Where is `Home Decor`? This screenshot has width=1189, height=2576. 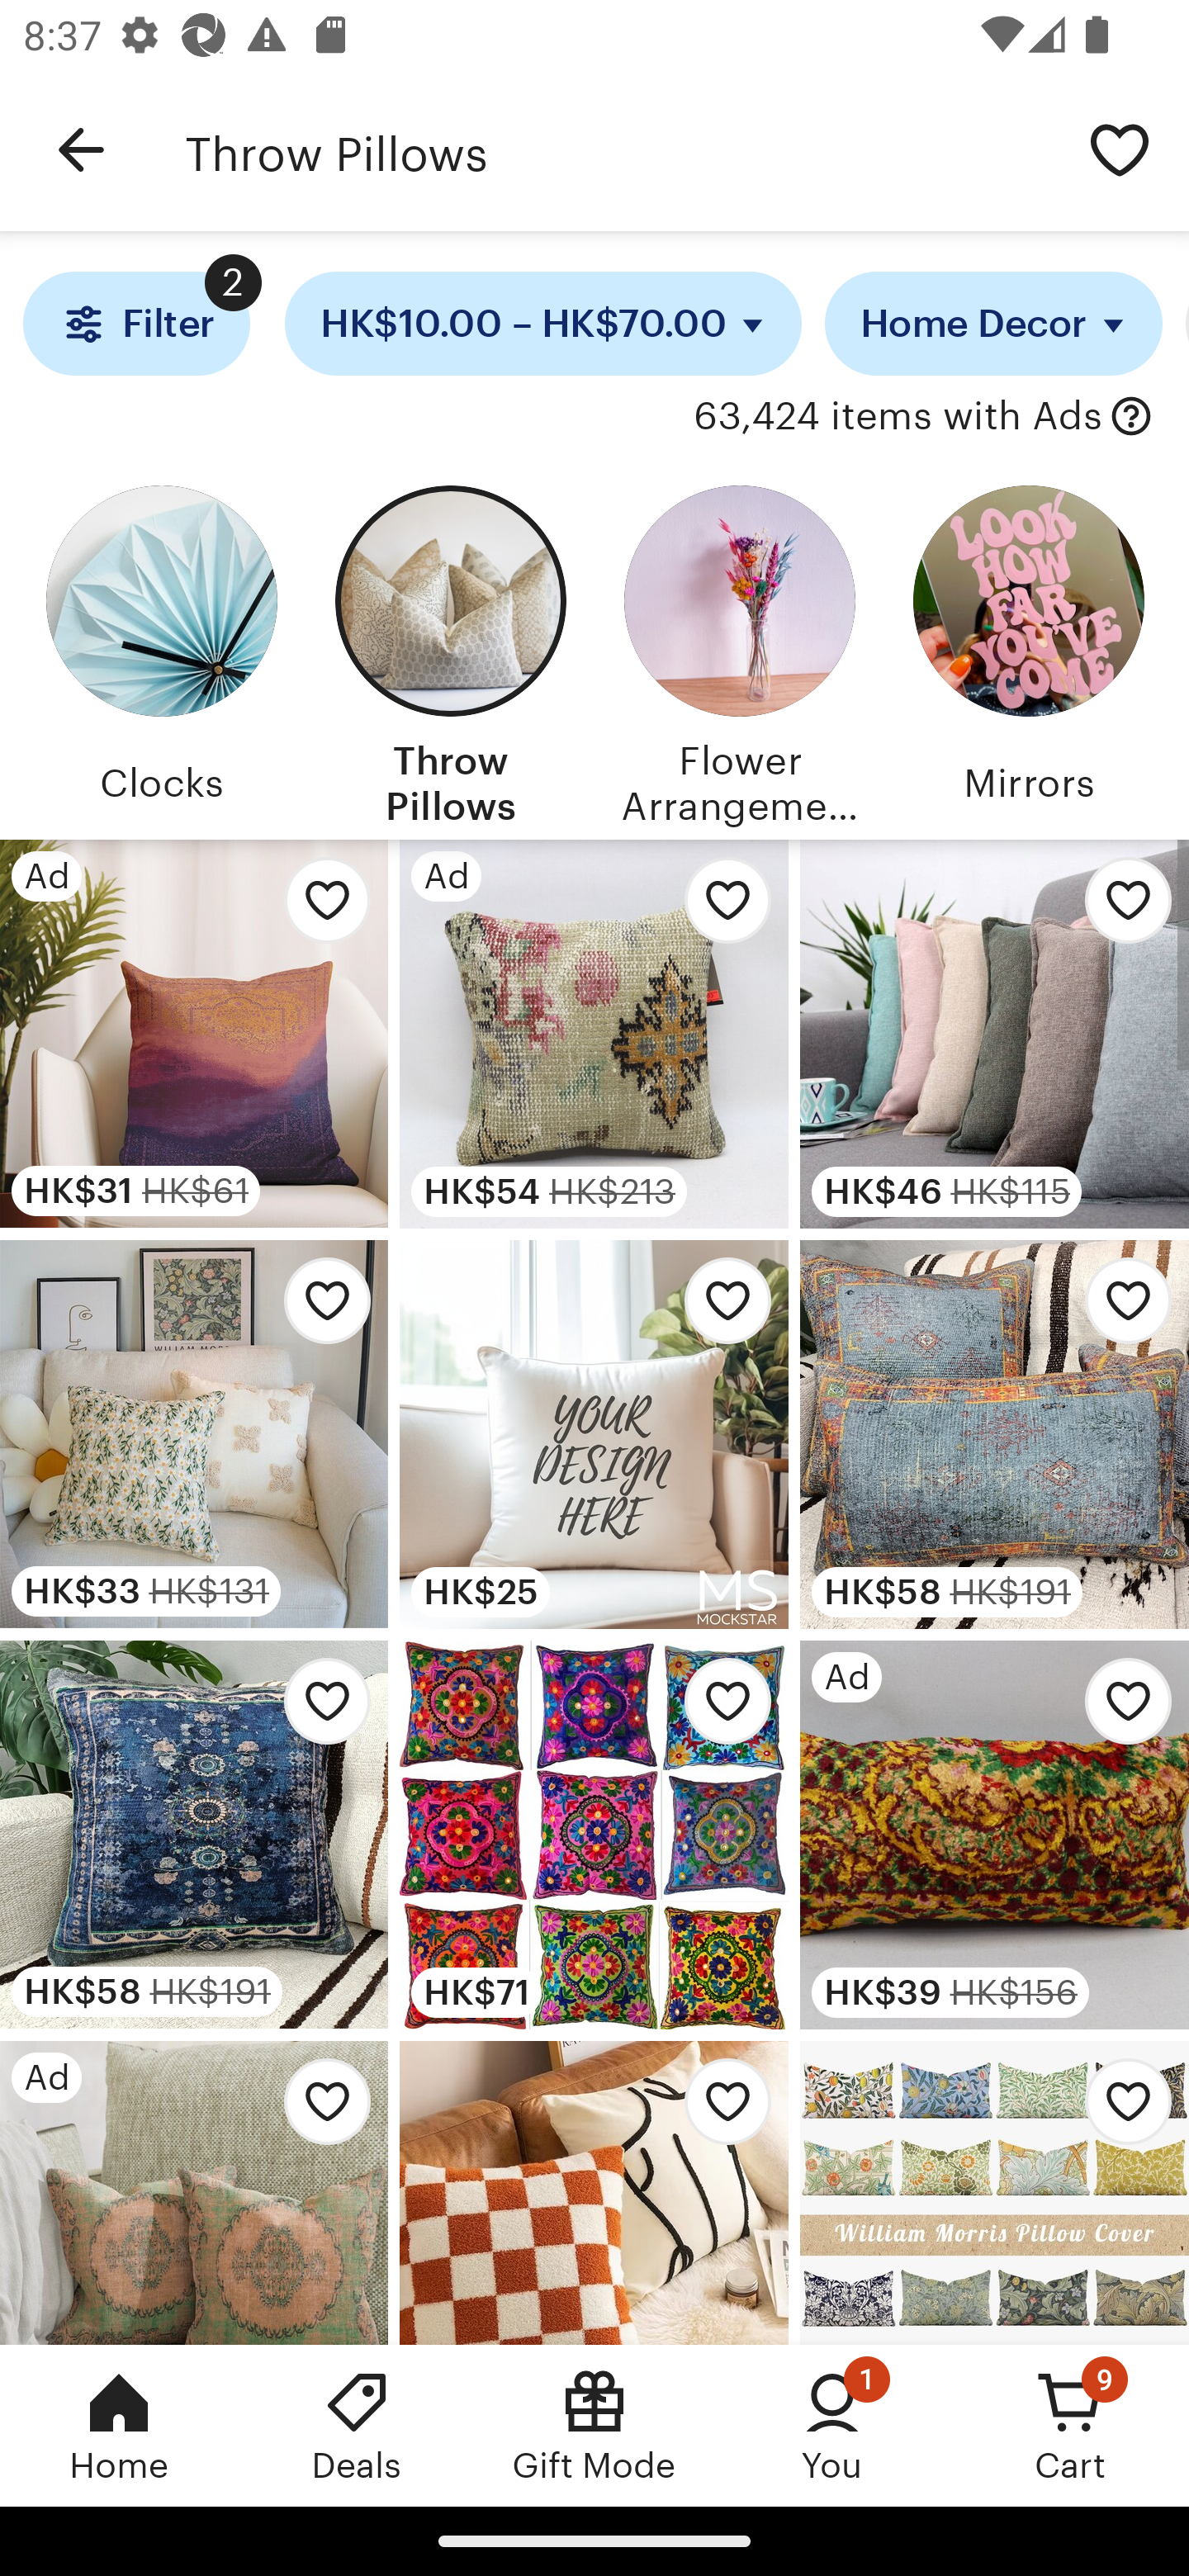
Home Decor is located at coordinates (994, 324).